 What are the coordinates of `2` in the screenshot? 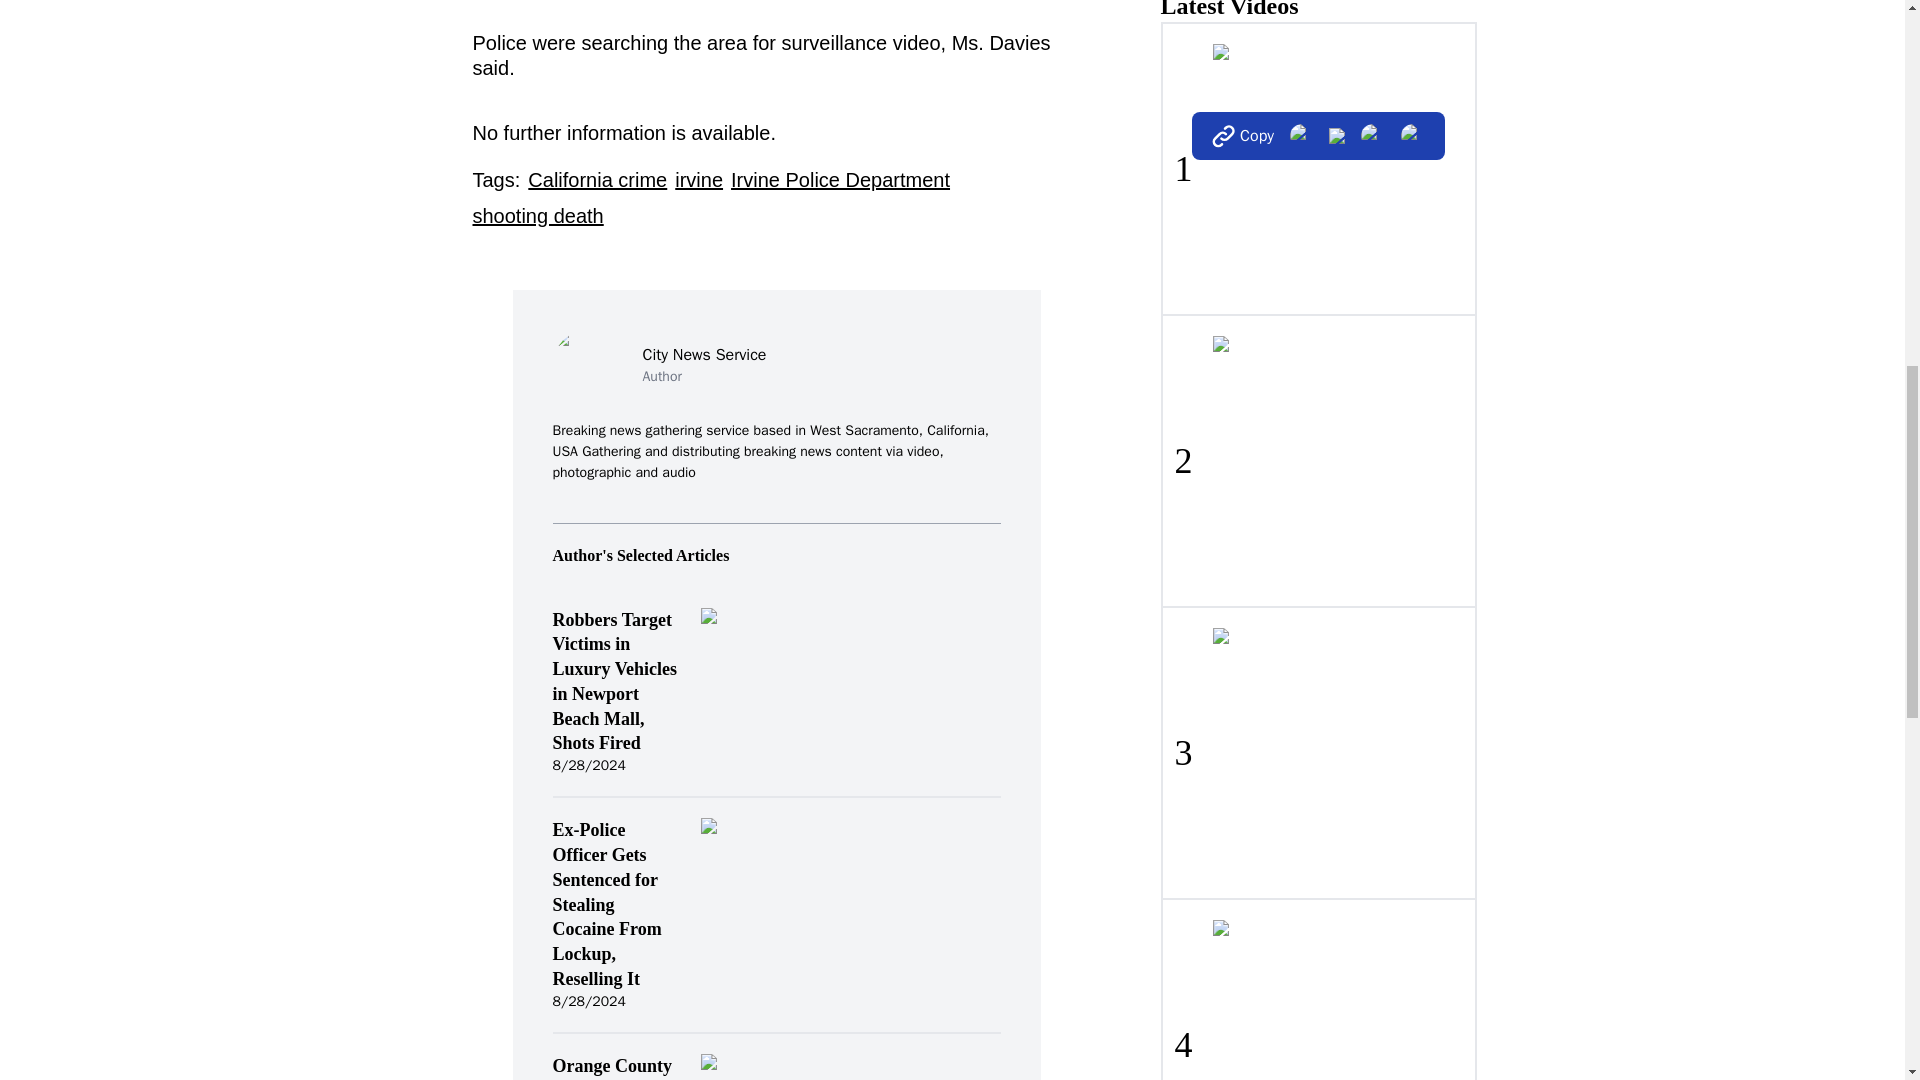 It's located at (1318, 460).